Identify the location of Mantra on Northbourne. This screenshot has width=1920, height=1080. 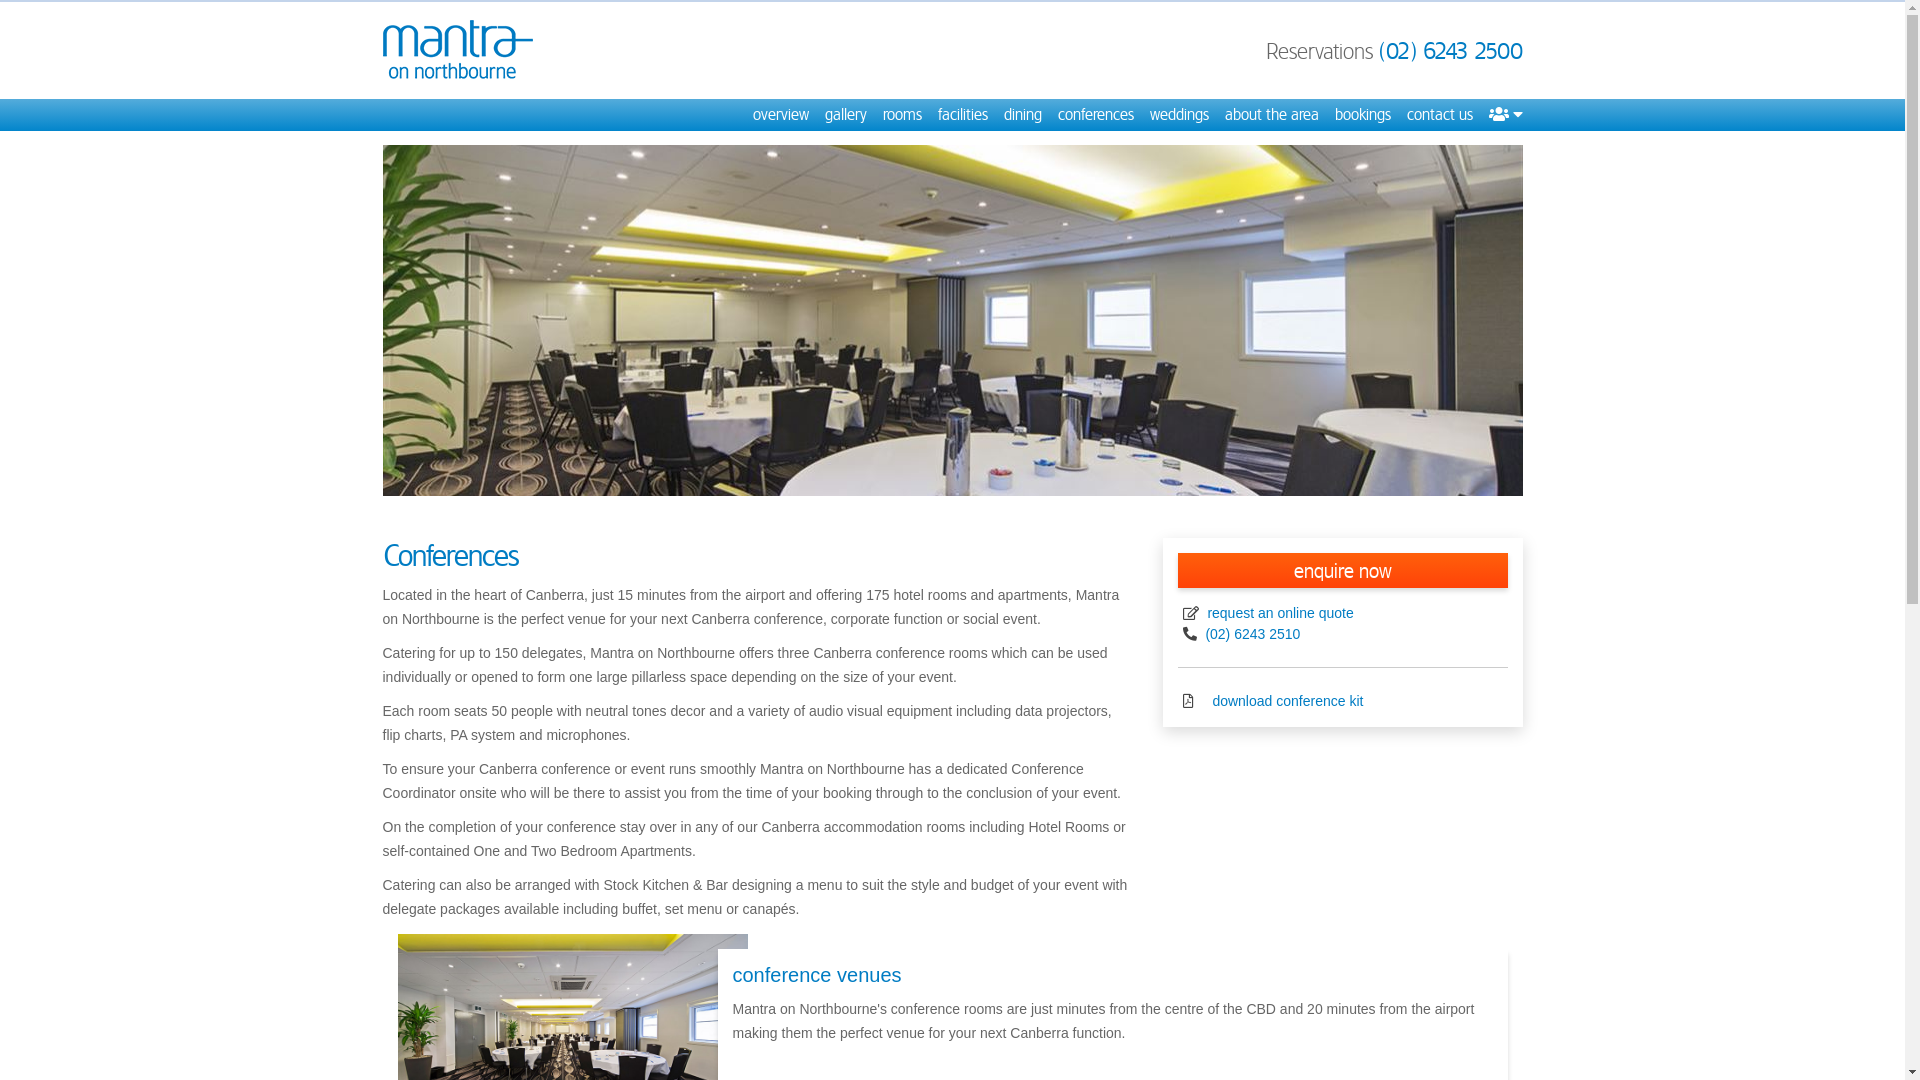
(457, 50).